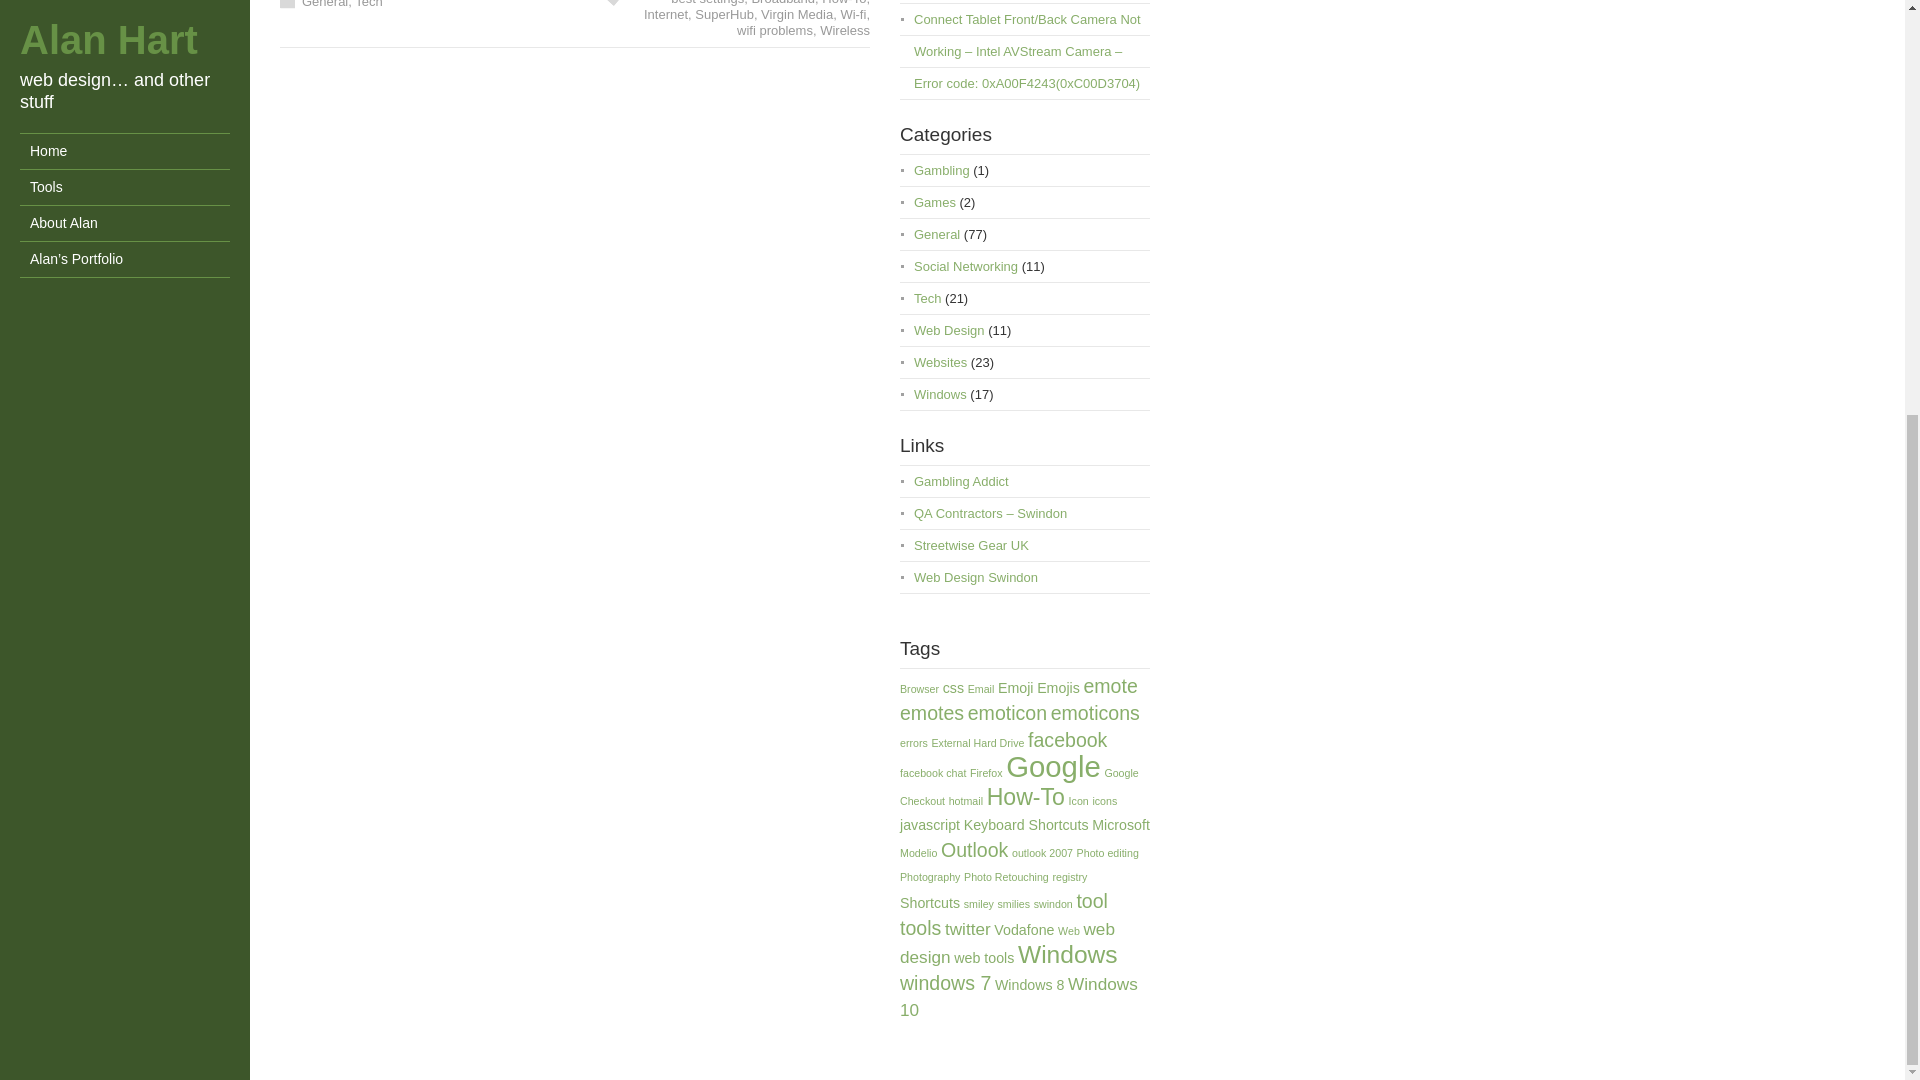 Image resolution: width=1920 pixels, height=1080 pixels. What do you see at coordinates (843, 3) in the screenshot?
I see `How-To` at bounding box center [843, 3].